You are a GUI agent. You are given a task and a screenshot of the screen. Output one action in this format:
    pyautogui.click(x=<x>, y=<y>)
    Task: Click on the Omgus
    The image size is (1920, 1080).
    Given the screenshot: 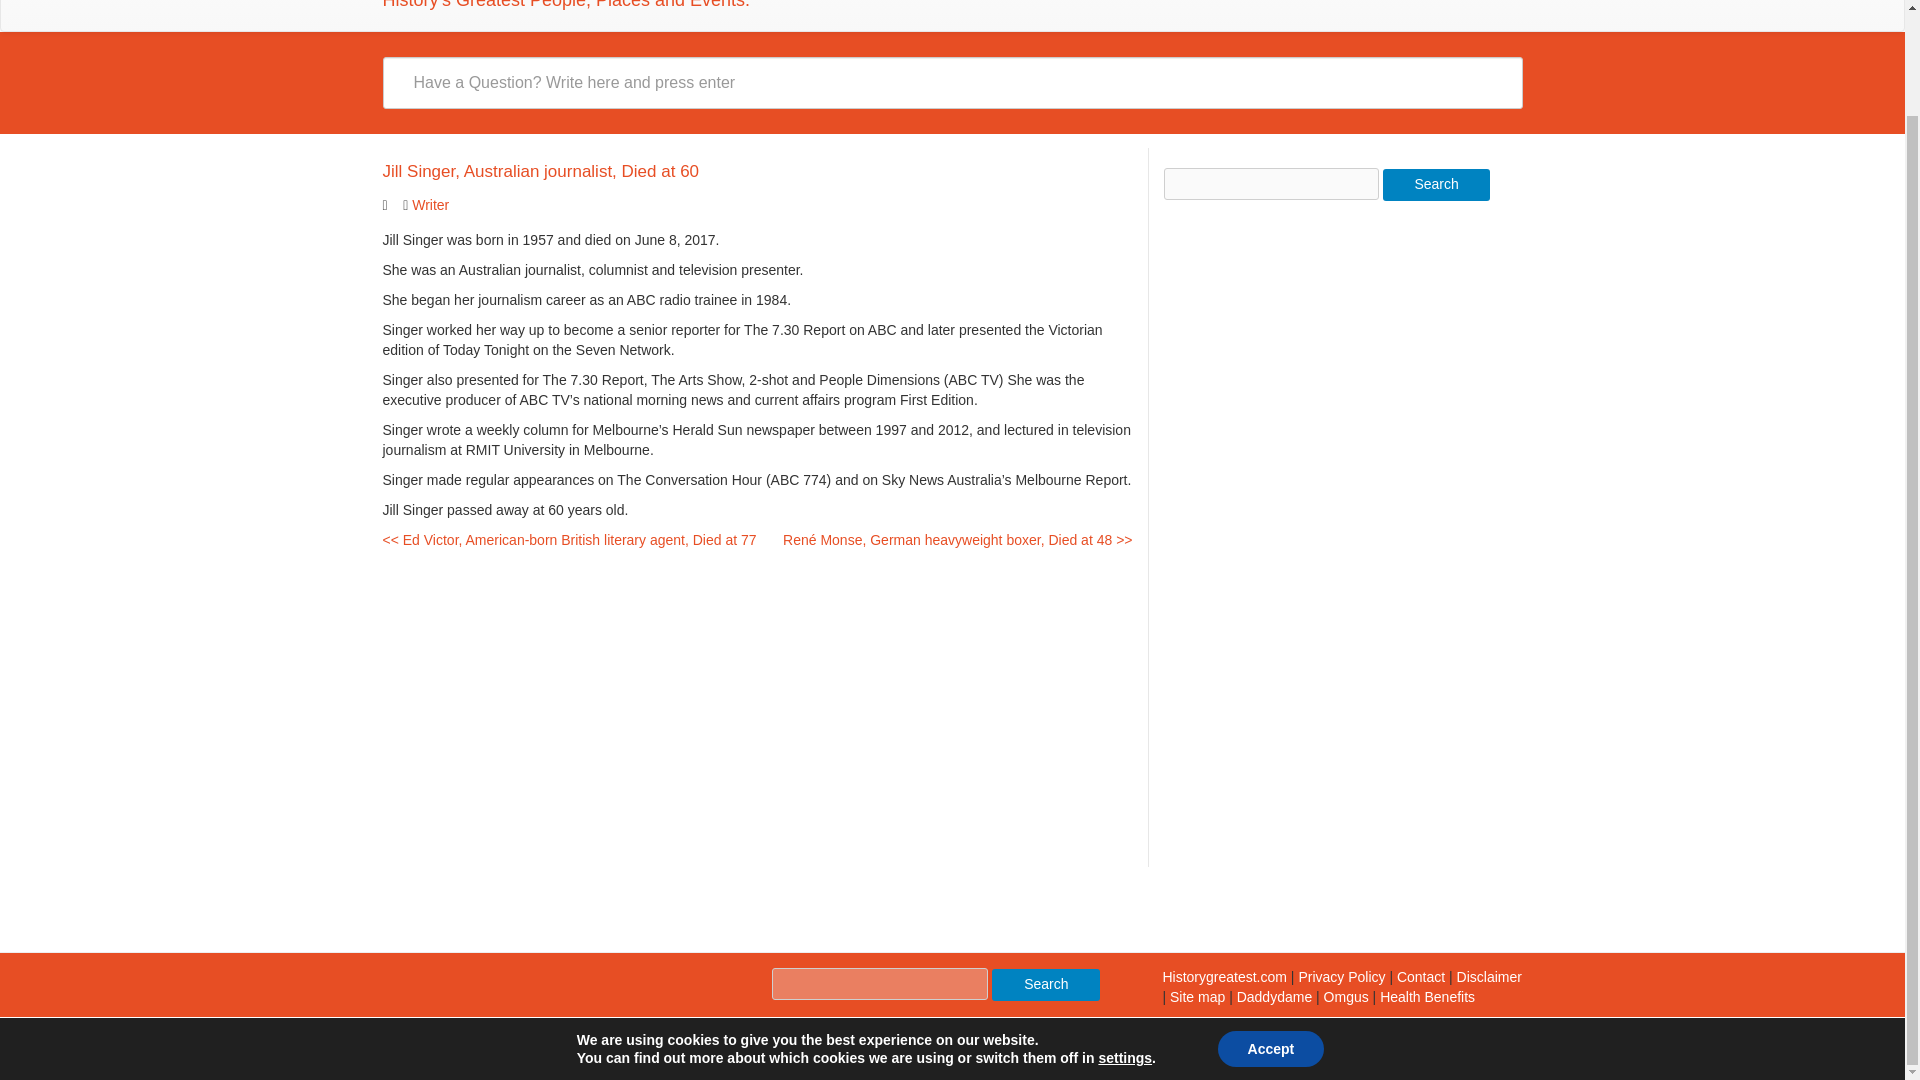 What is the action you would take?
    pyautogui.click(x=1346, y=997)
    